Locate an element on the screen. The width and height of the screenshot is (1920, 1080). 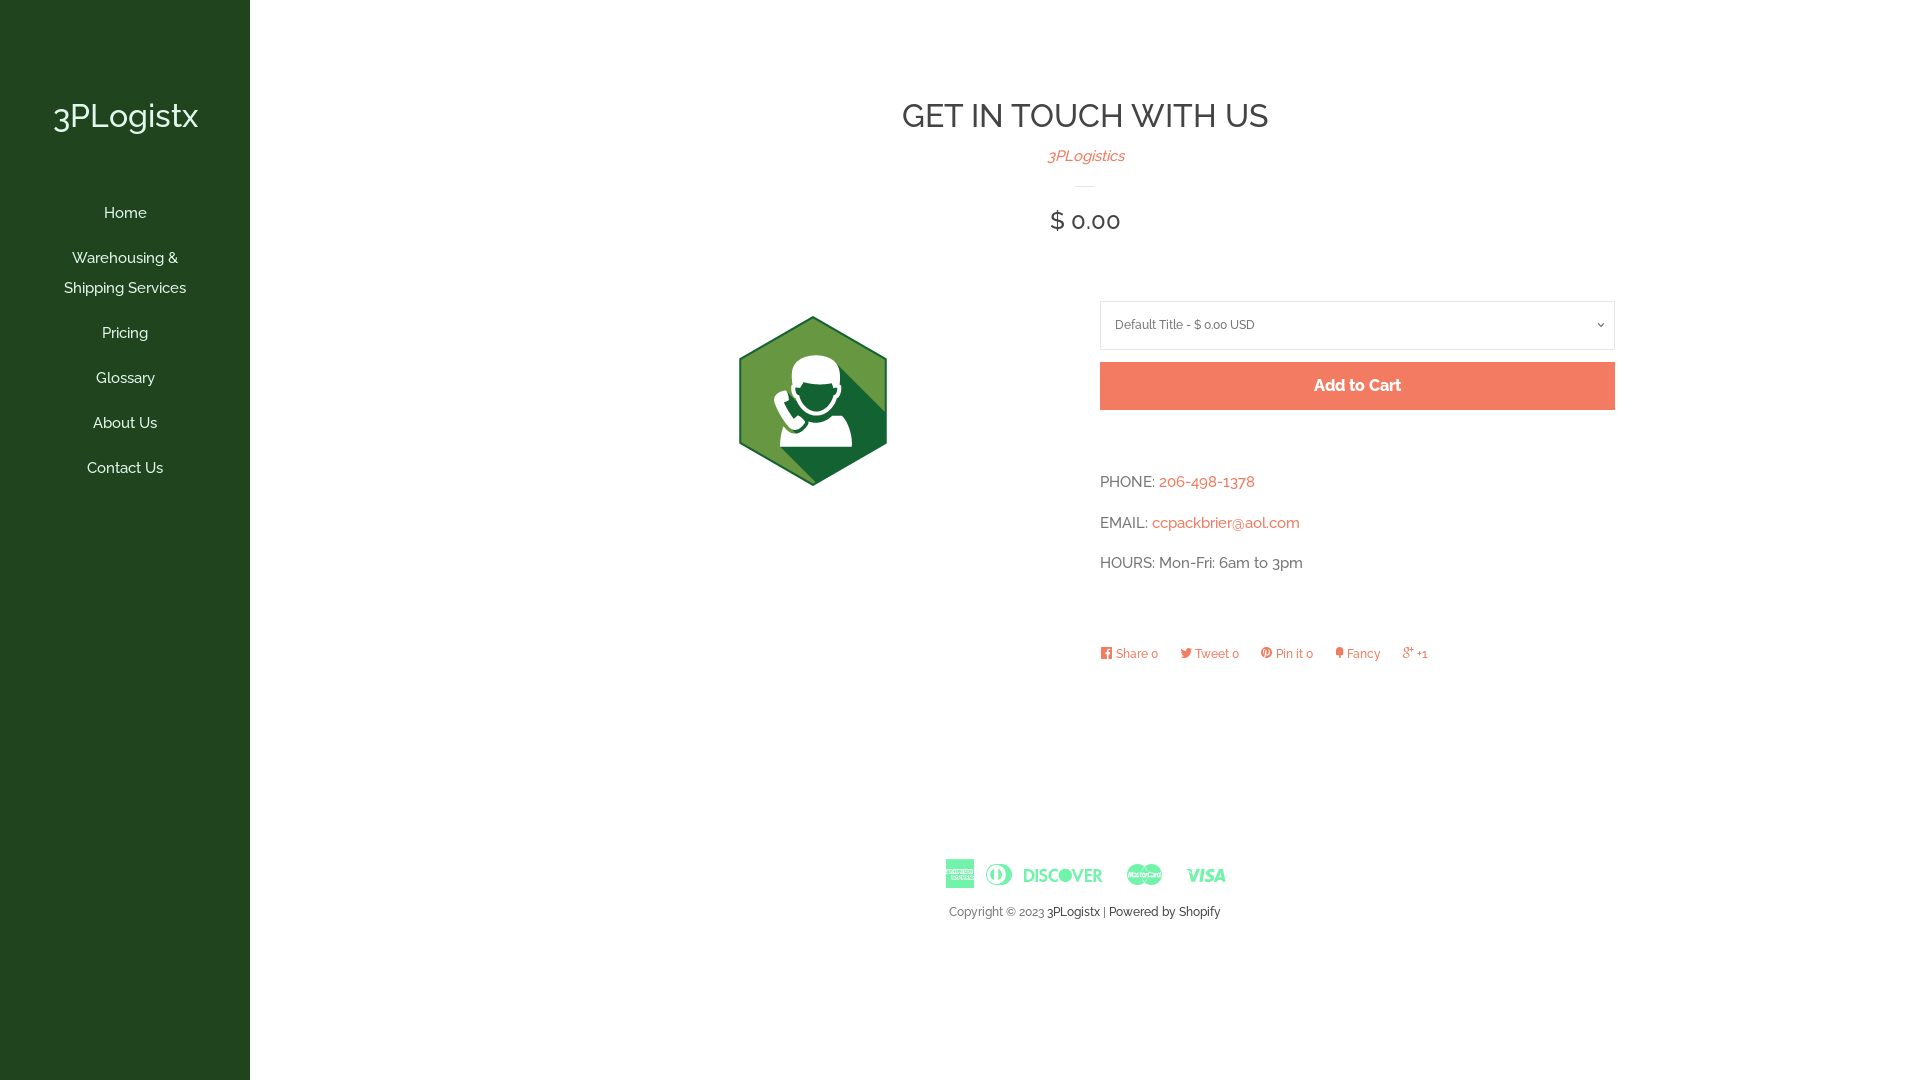
Fancy is located at coordinates (1362, 654).